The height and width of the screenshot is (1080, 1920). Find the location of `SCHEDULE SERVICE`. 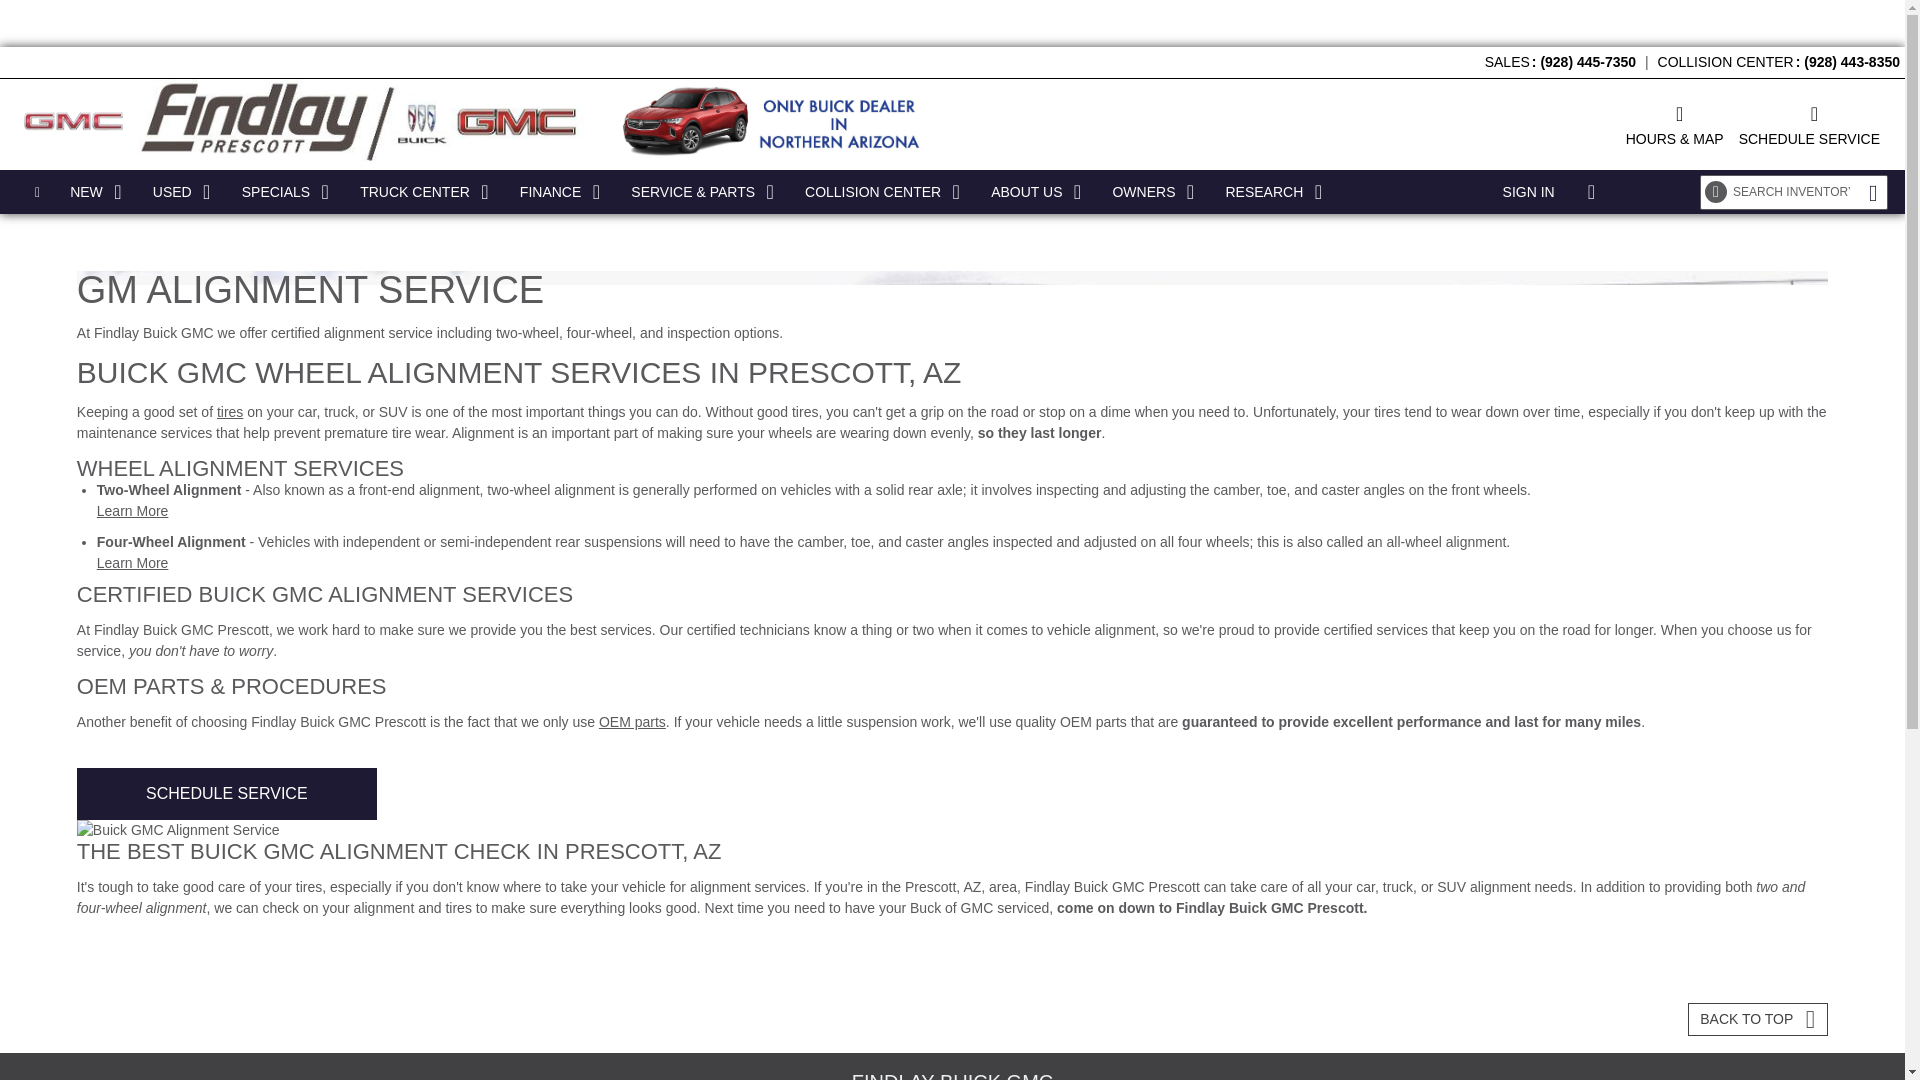

SCHEDULE SERVICE is located at coordinates (1809, 124).